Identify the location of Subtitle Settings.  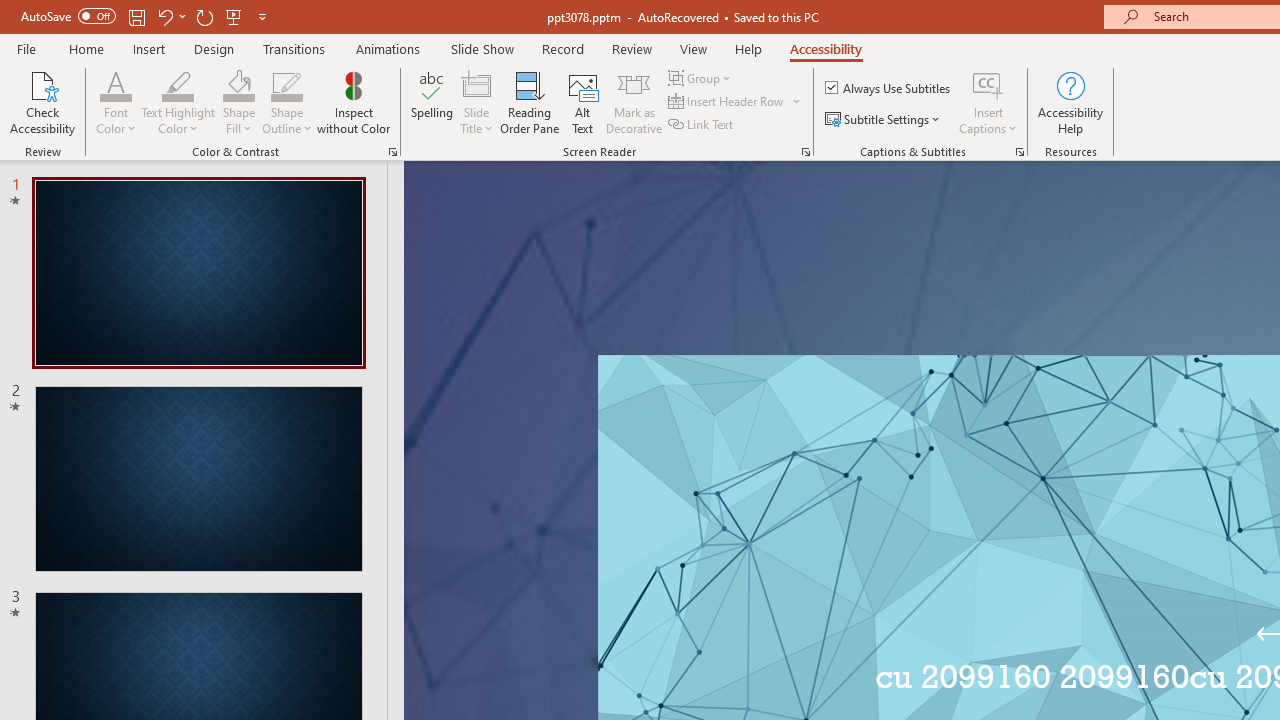
(884, 120).